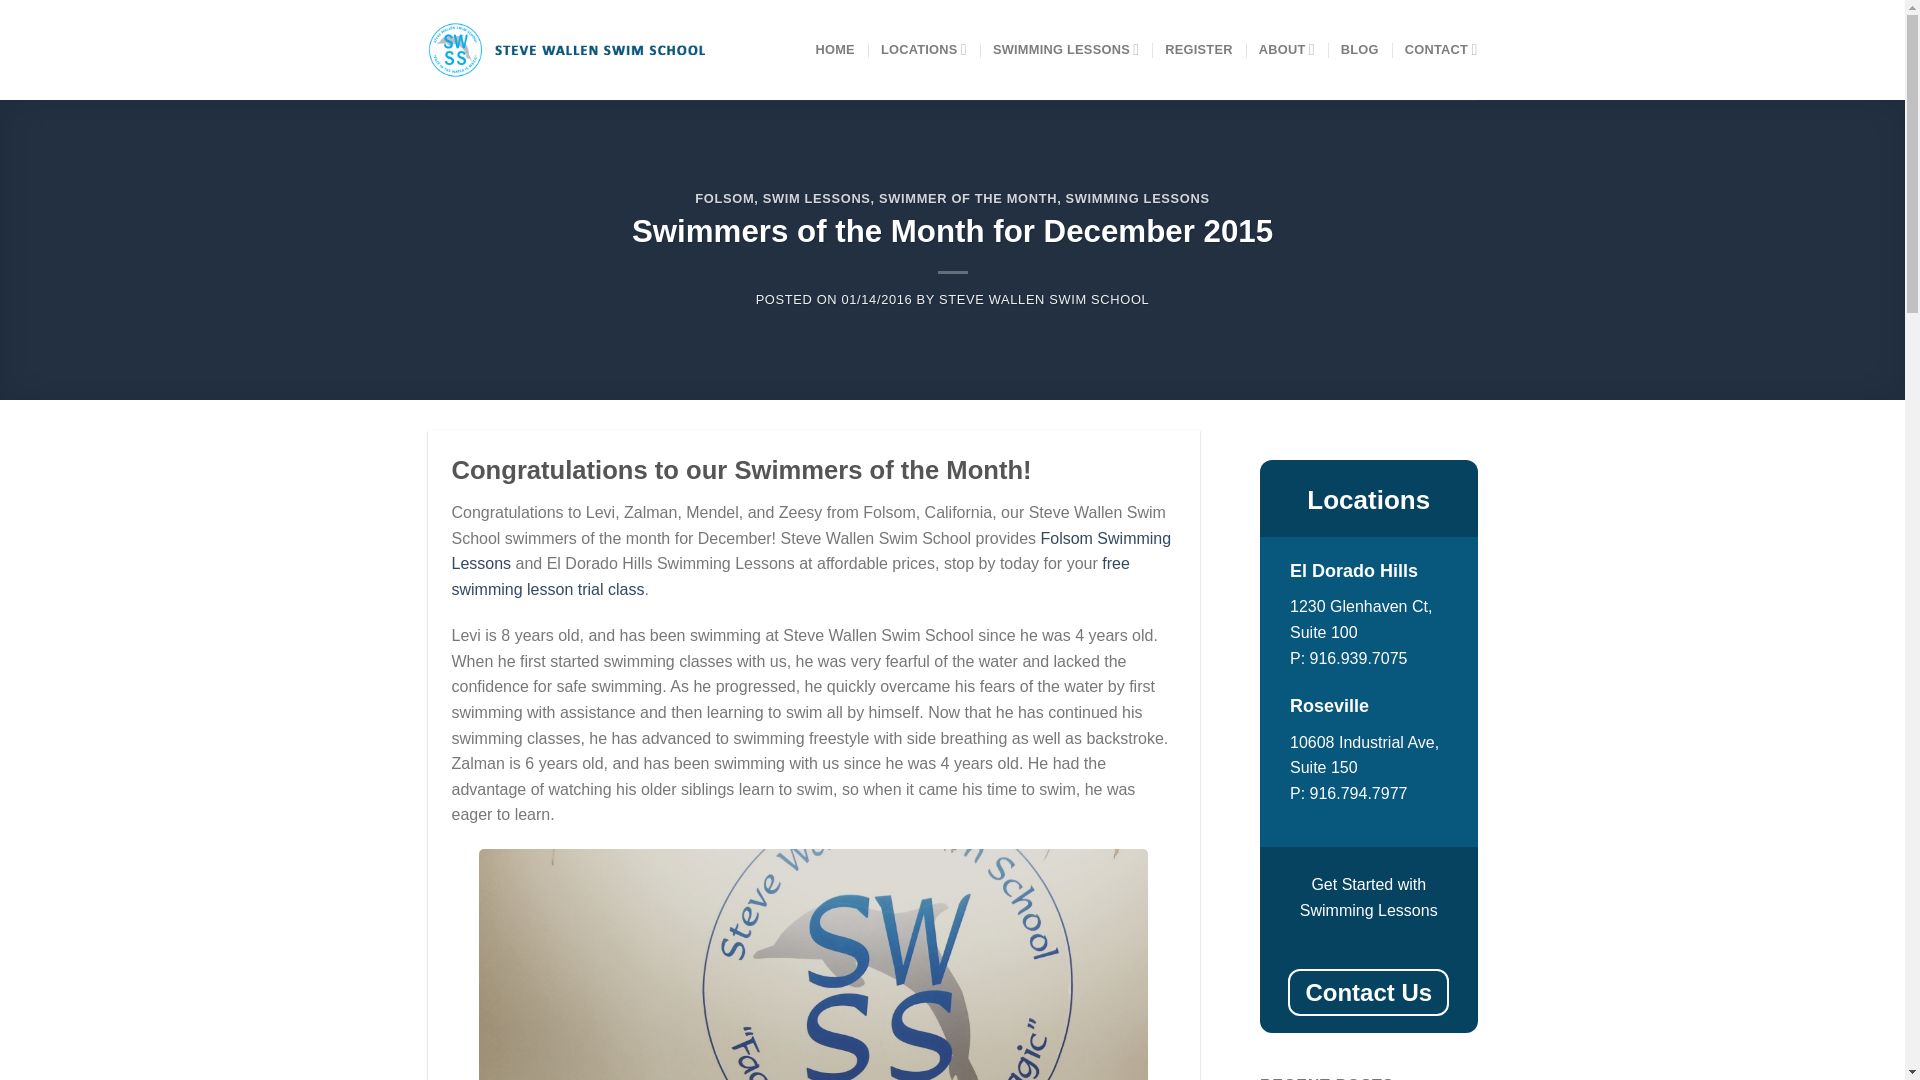 The image size is (1920, 1080). Describe the element at coordinates (724, 198) in the screenshot. I see `FOLSOM` at that location.